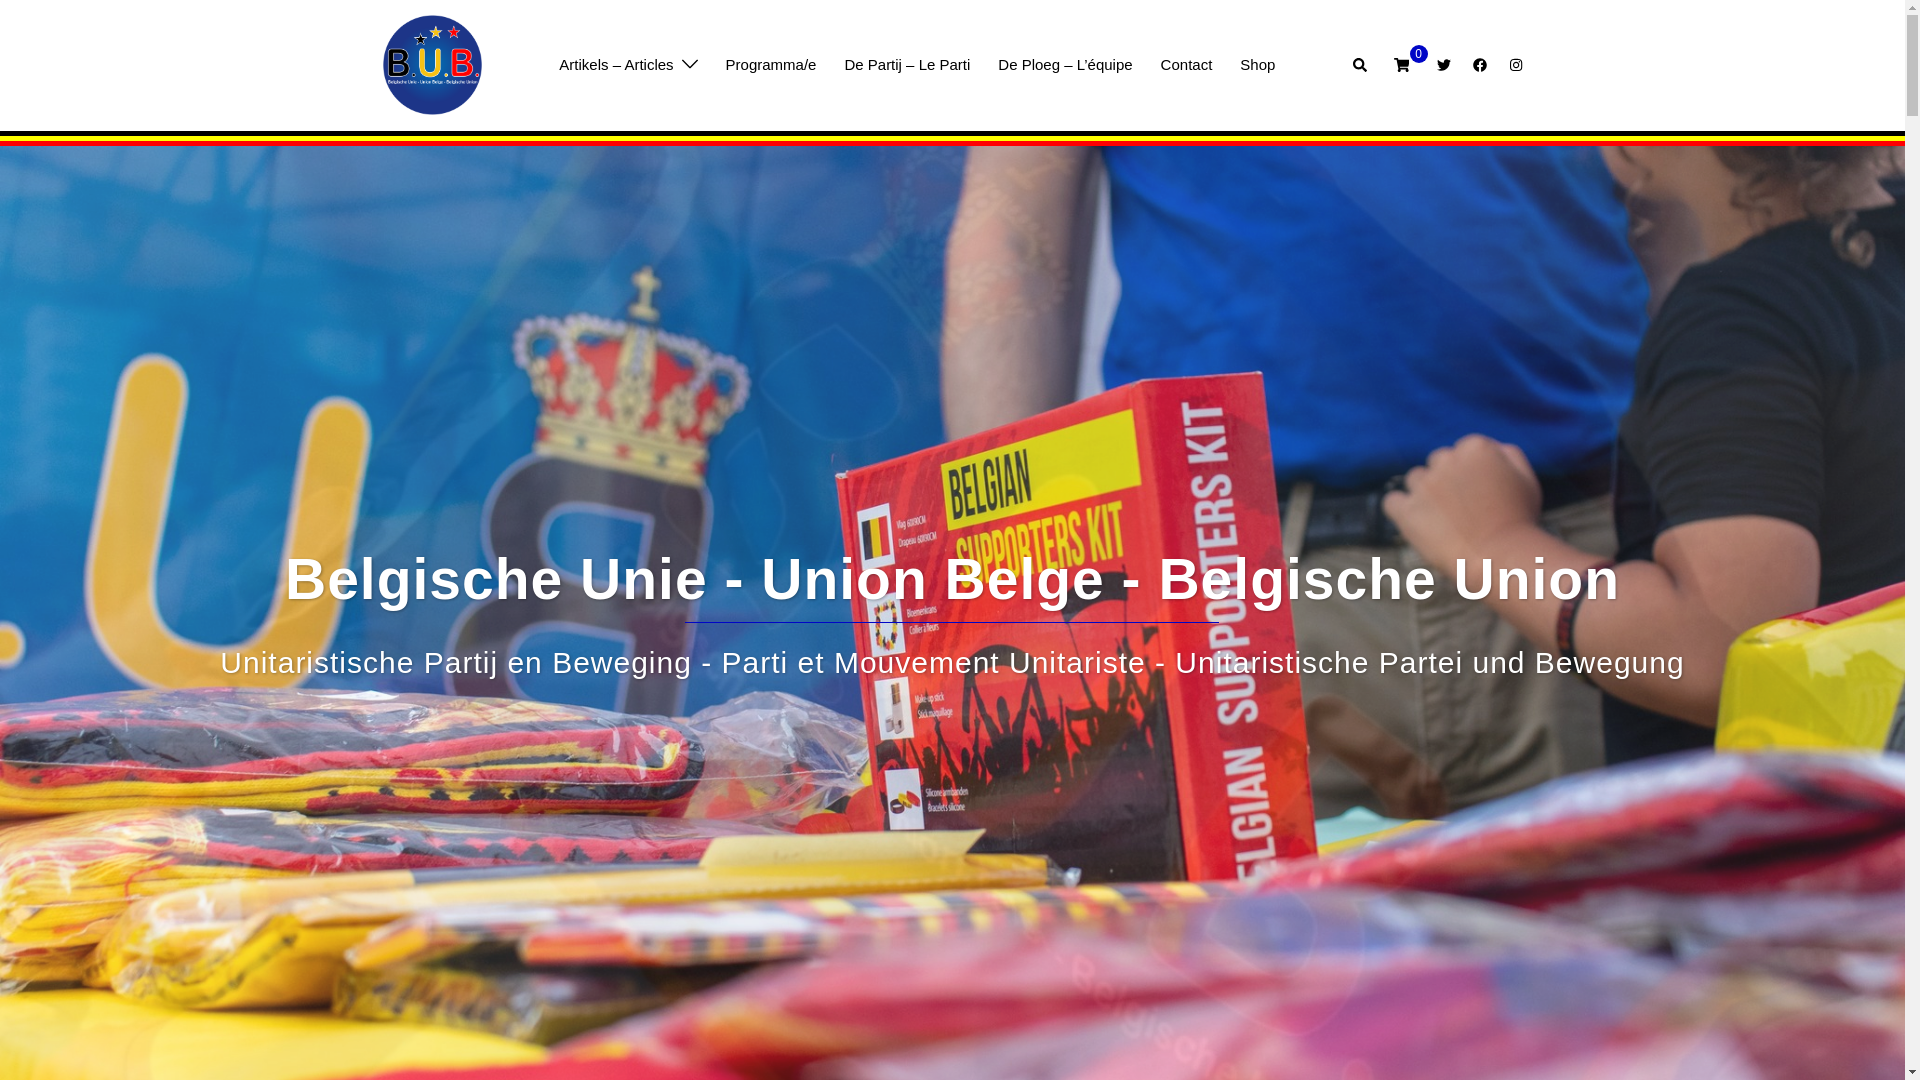 The height and width of the screenshot is (1080, 1920). Describe the element at coordinates (1514, 64) in the screenshot. I see `https://instagram.com/buboninsta` at that location.